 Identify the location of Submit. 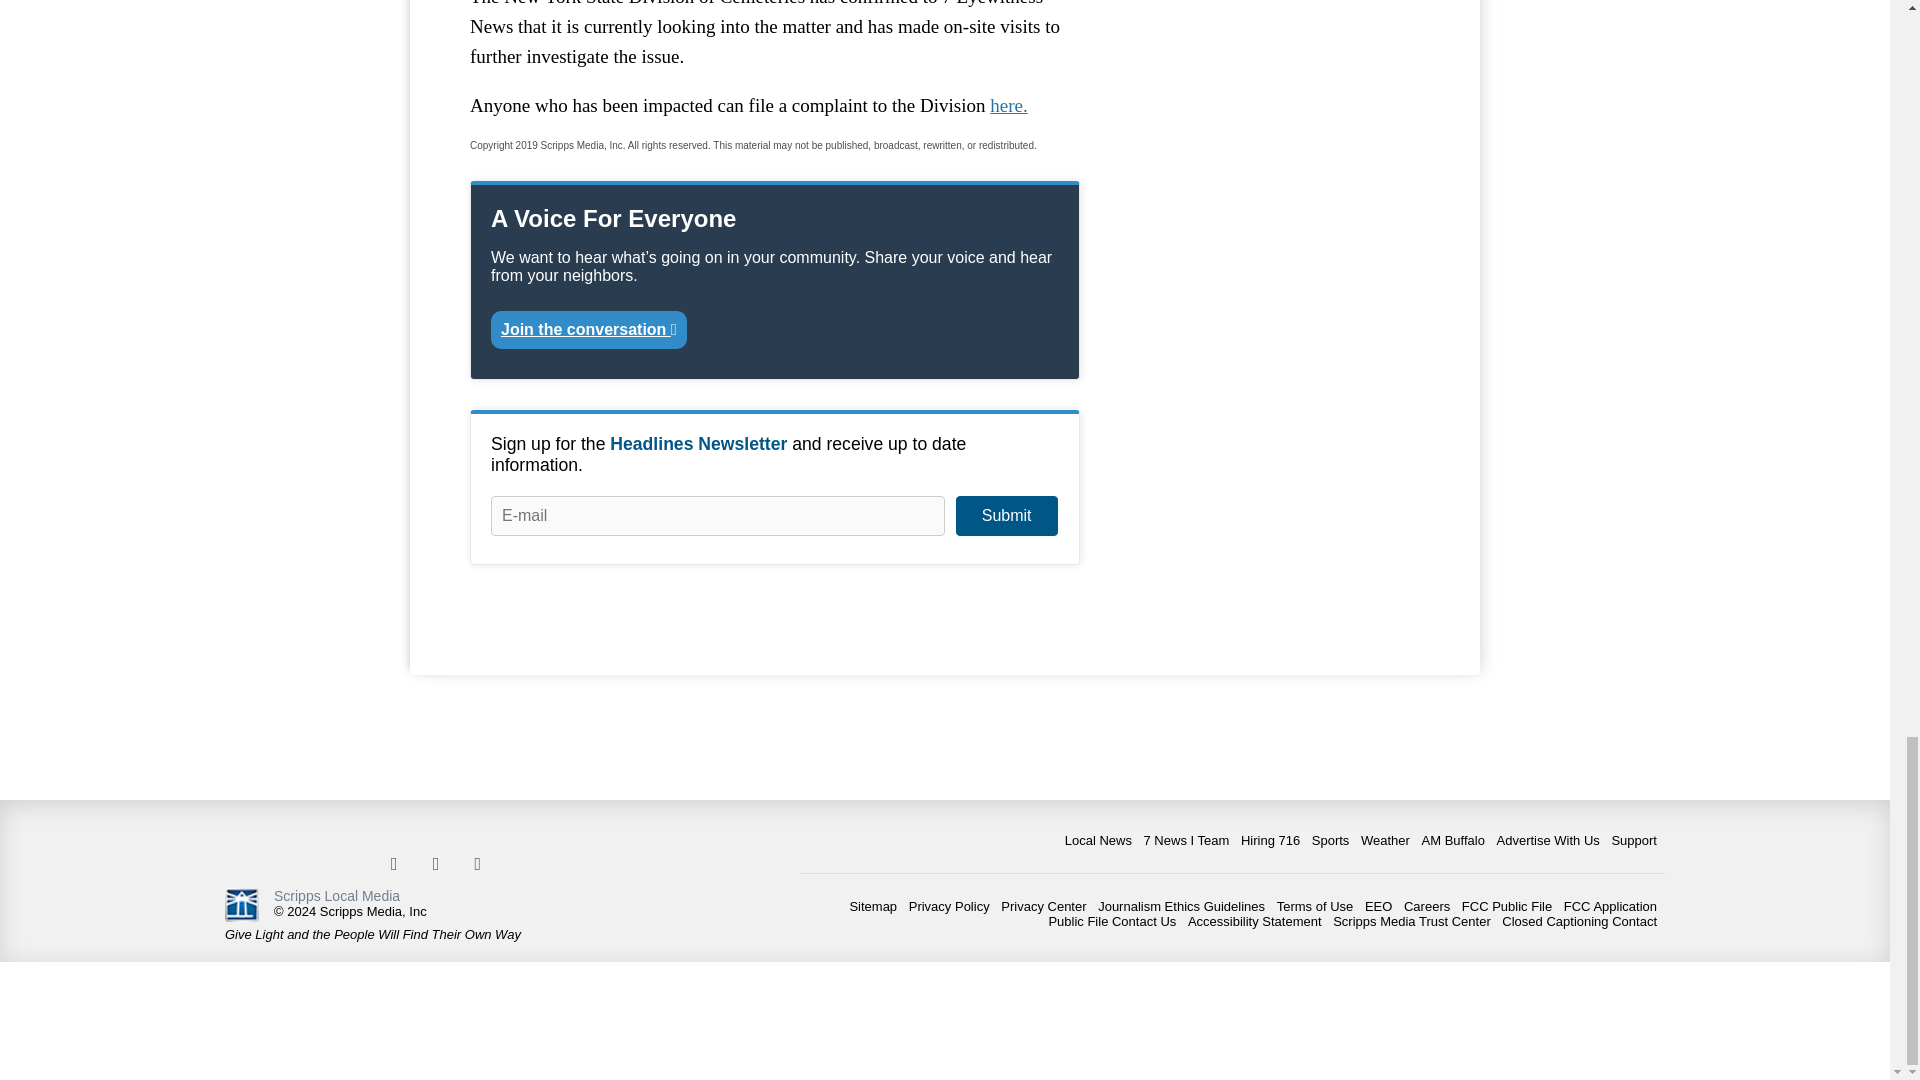
(1006, 515).